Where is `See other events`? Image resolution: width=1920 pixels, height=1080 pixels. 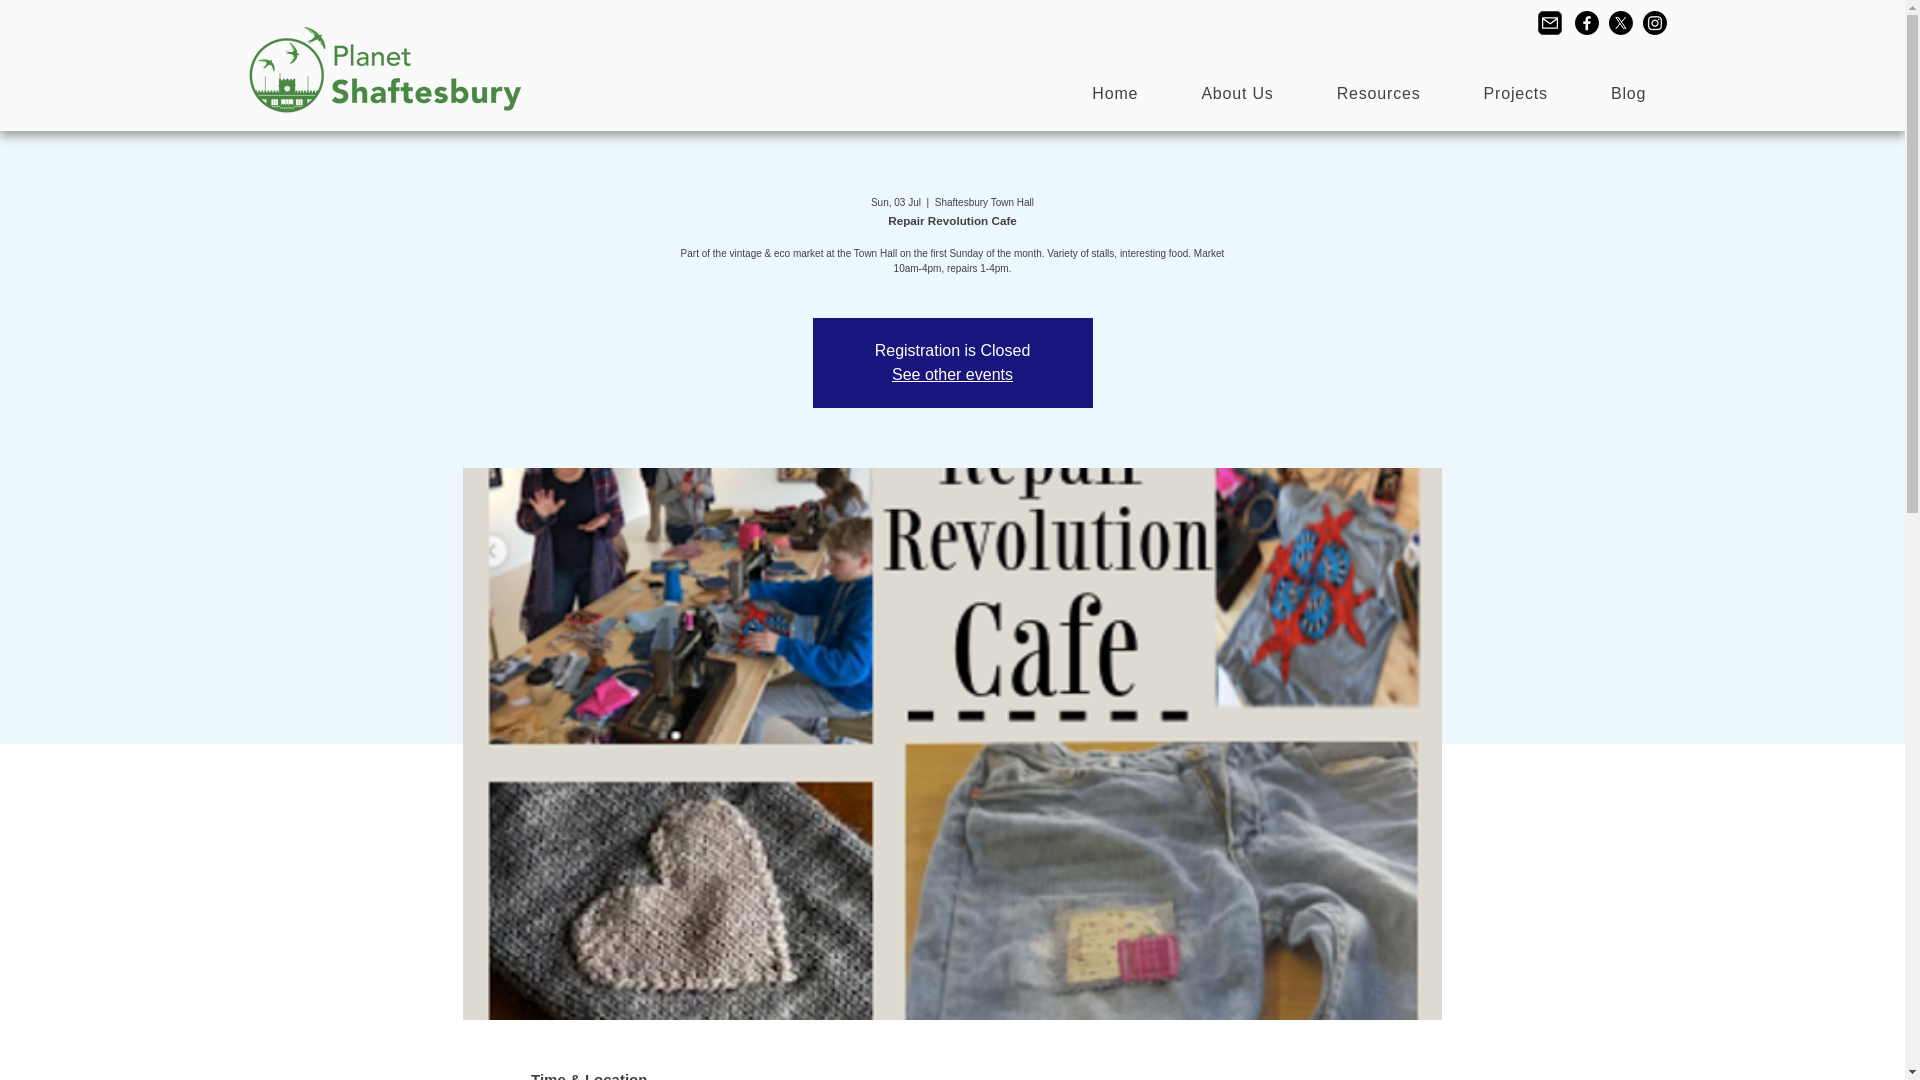
See other events is located at coordinates (952, 374).